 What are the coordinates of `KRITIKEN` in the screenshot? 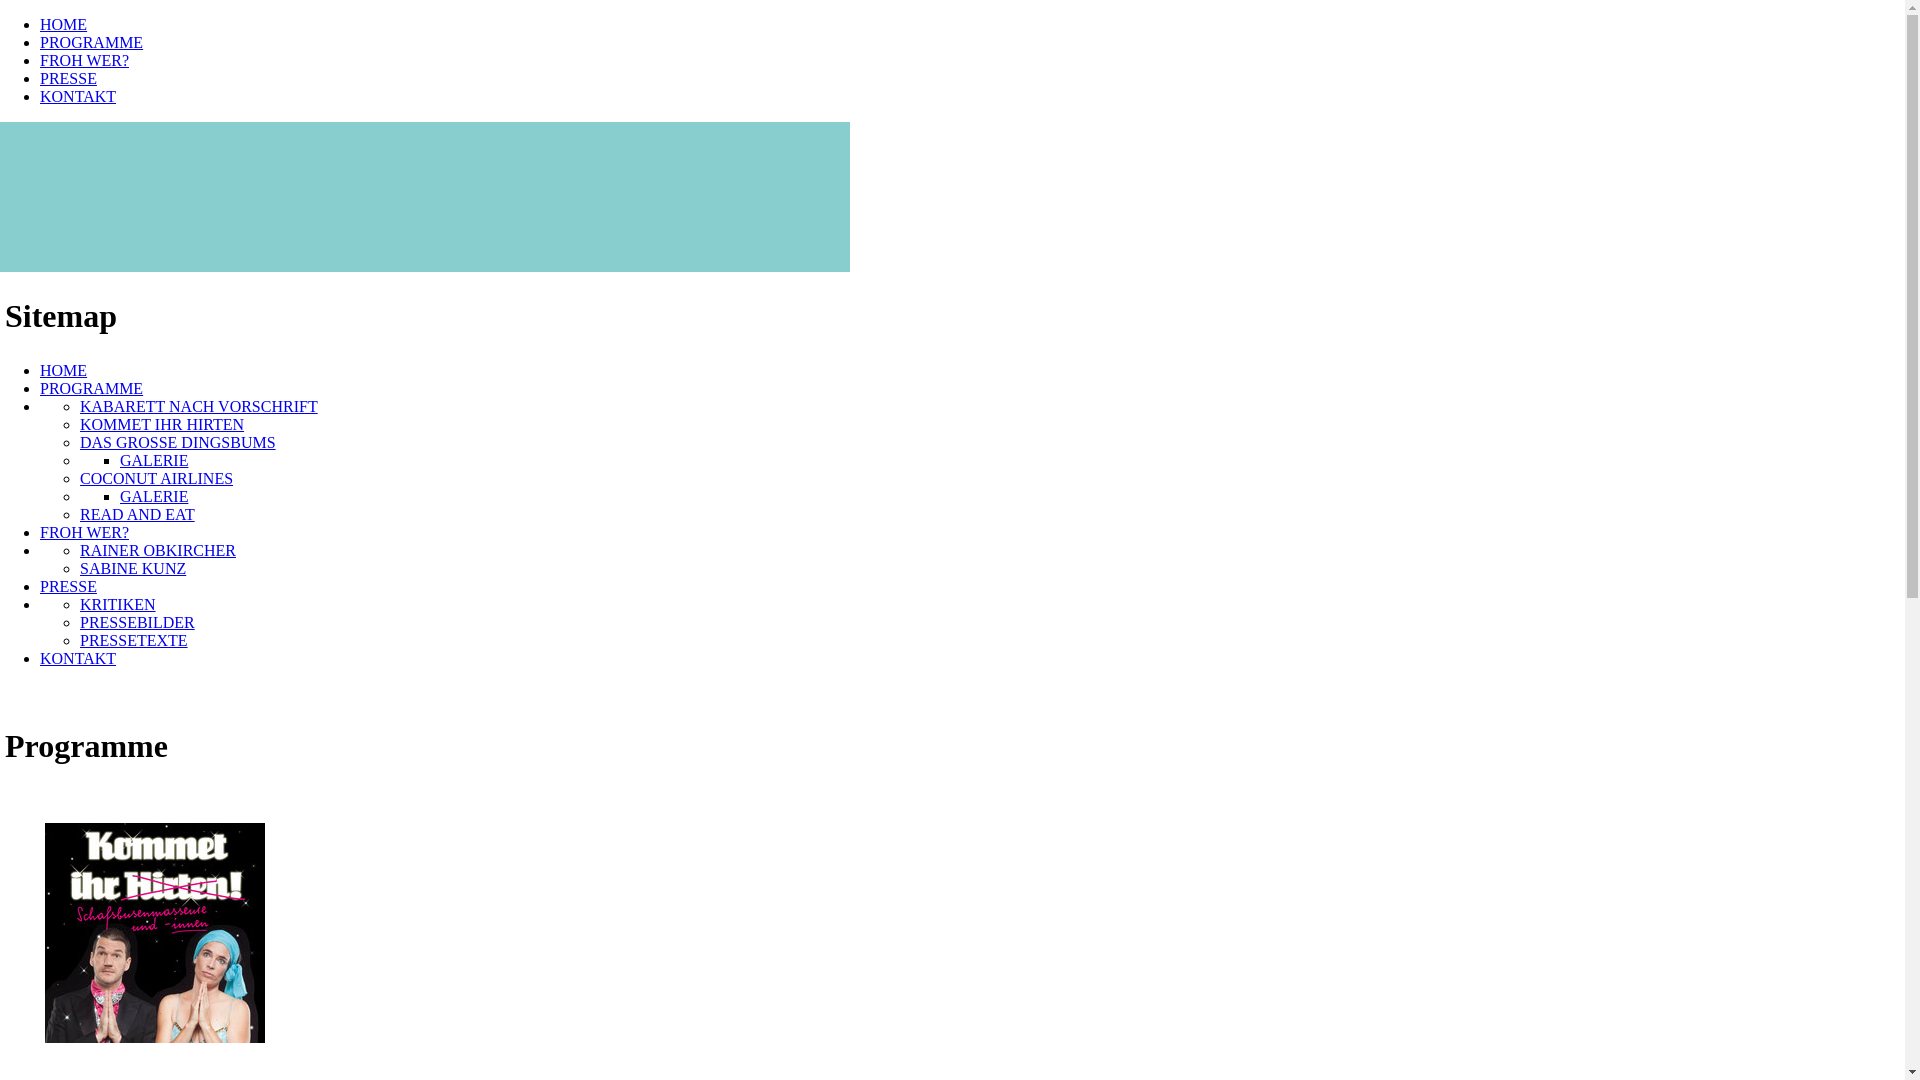 It's located at (118, 604).